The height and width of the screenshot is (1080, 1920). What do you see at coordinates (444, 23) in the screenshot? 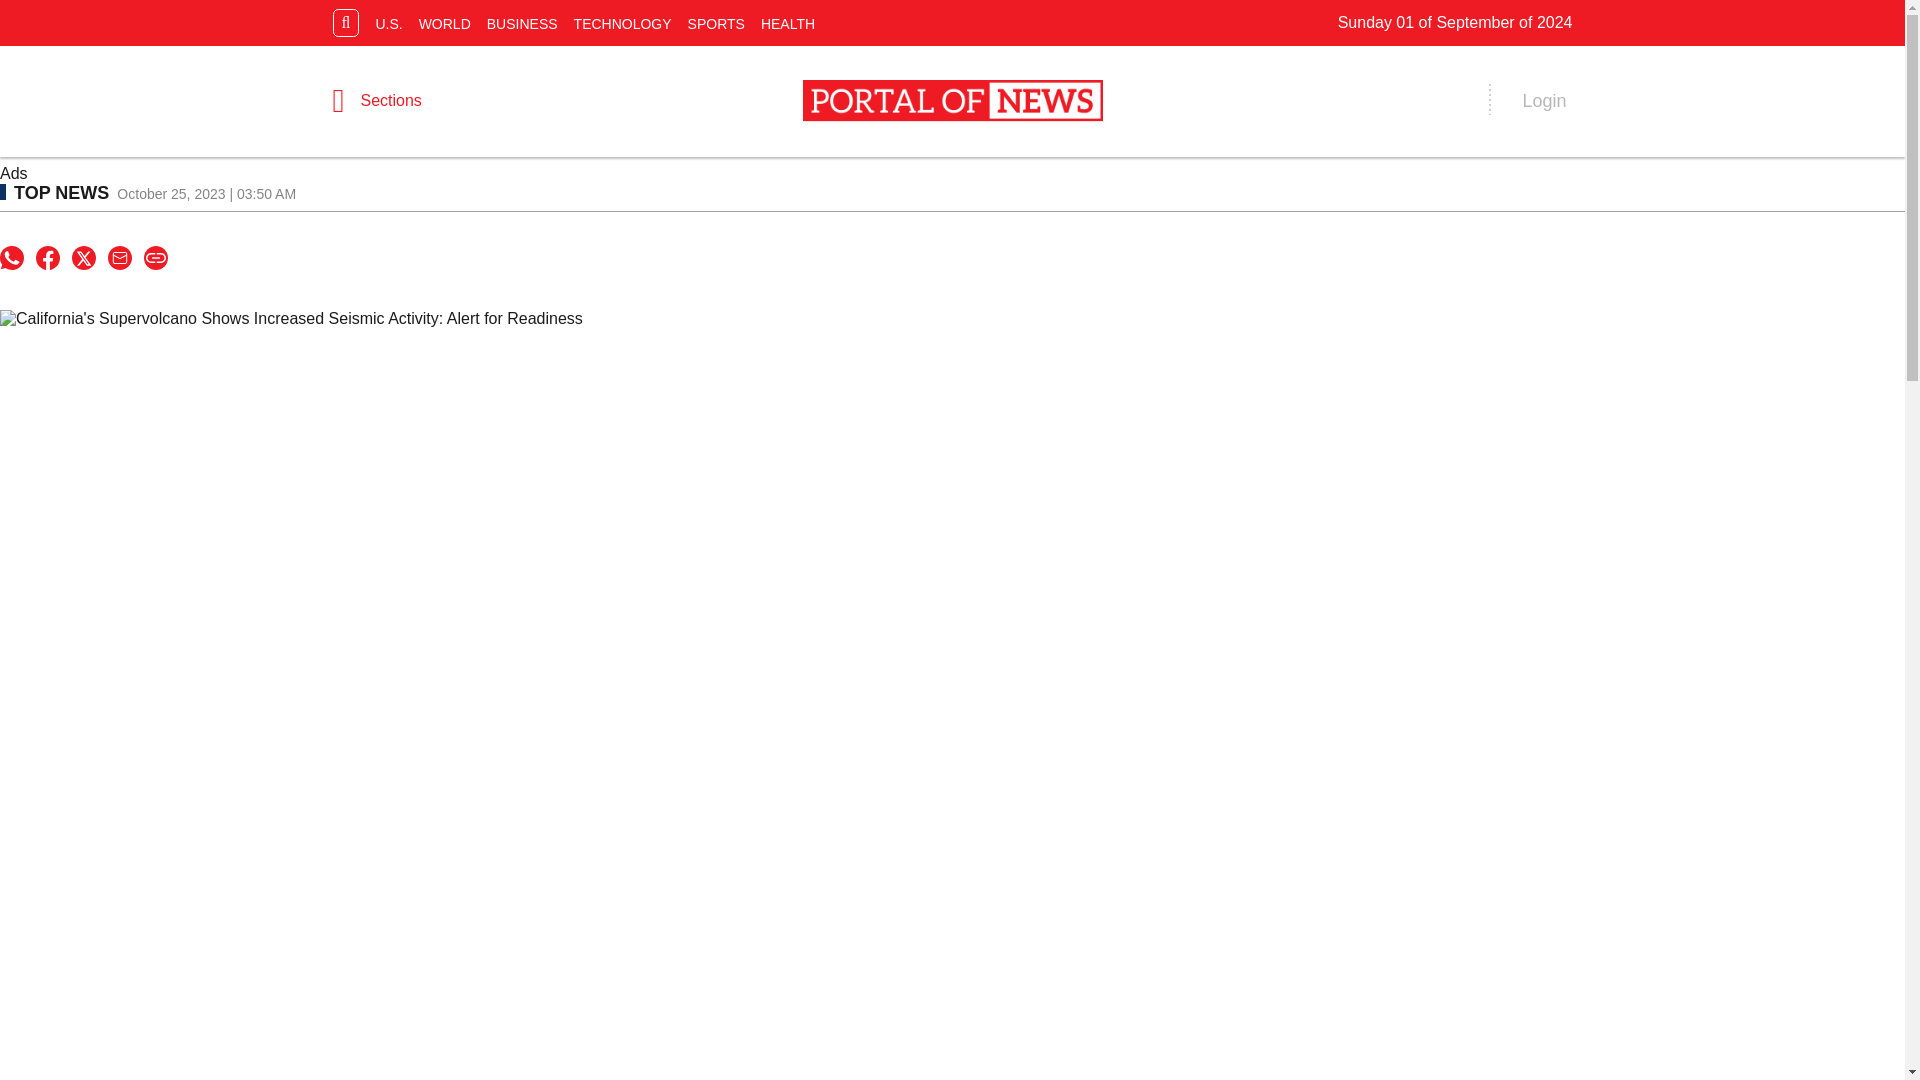
I see `WORLD` at bounding box center [444, 23].